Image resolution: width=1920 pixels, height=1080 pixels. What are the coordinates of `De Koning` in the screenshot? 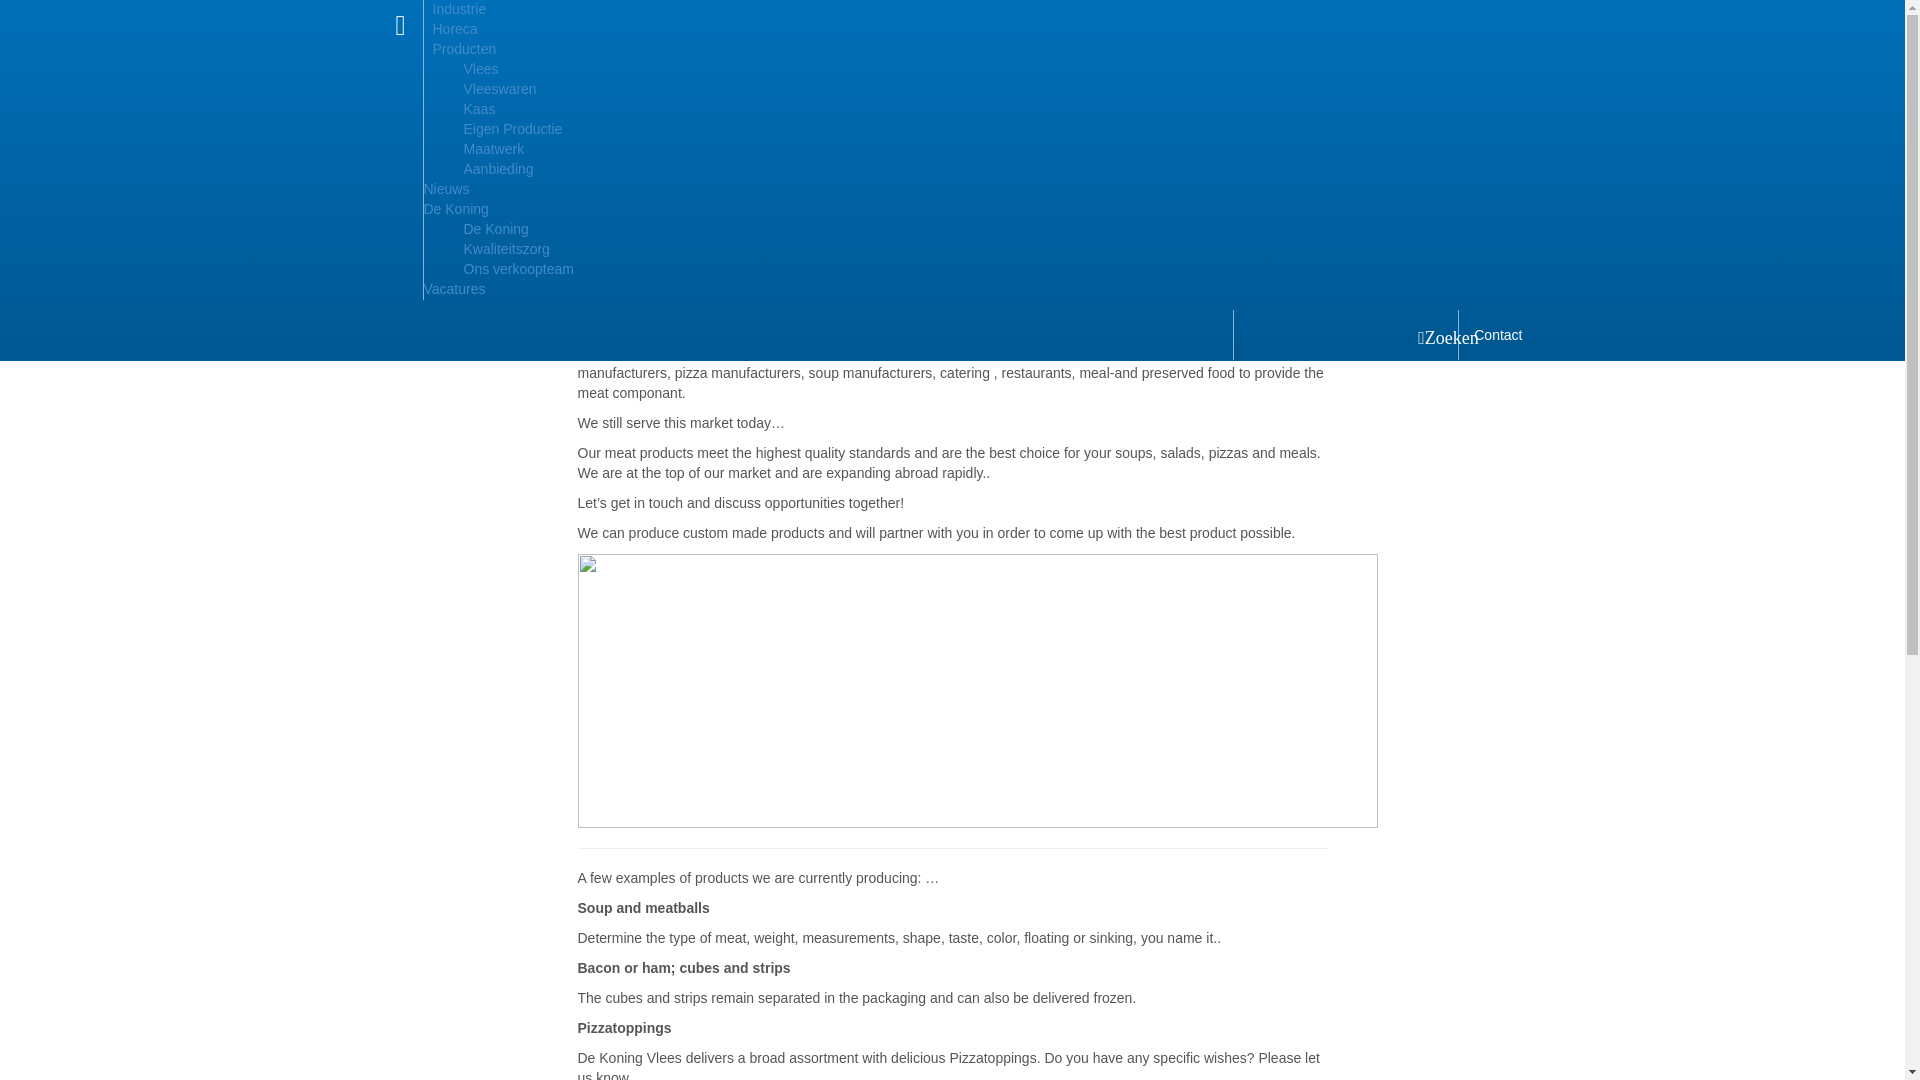 It's located at (456, 208).